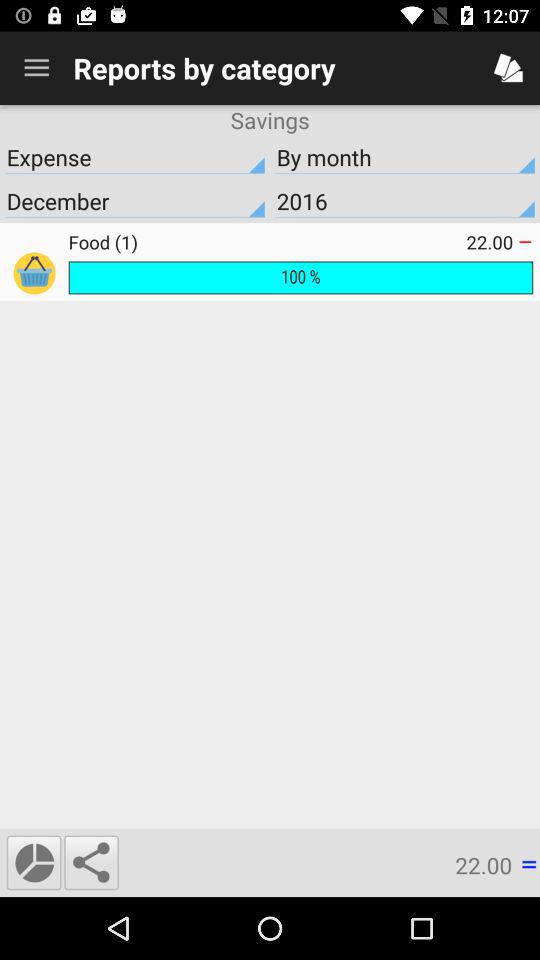  I want to click on open the icon to the left of the reports by category item, so click(36, 68).